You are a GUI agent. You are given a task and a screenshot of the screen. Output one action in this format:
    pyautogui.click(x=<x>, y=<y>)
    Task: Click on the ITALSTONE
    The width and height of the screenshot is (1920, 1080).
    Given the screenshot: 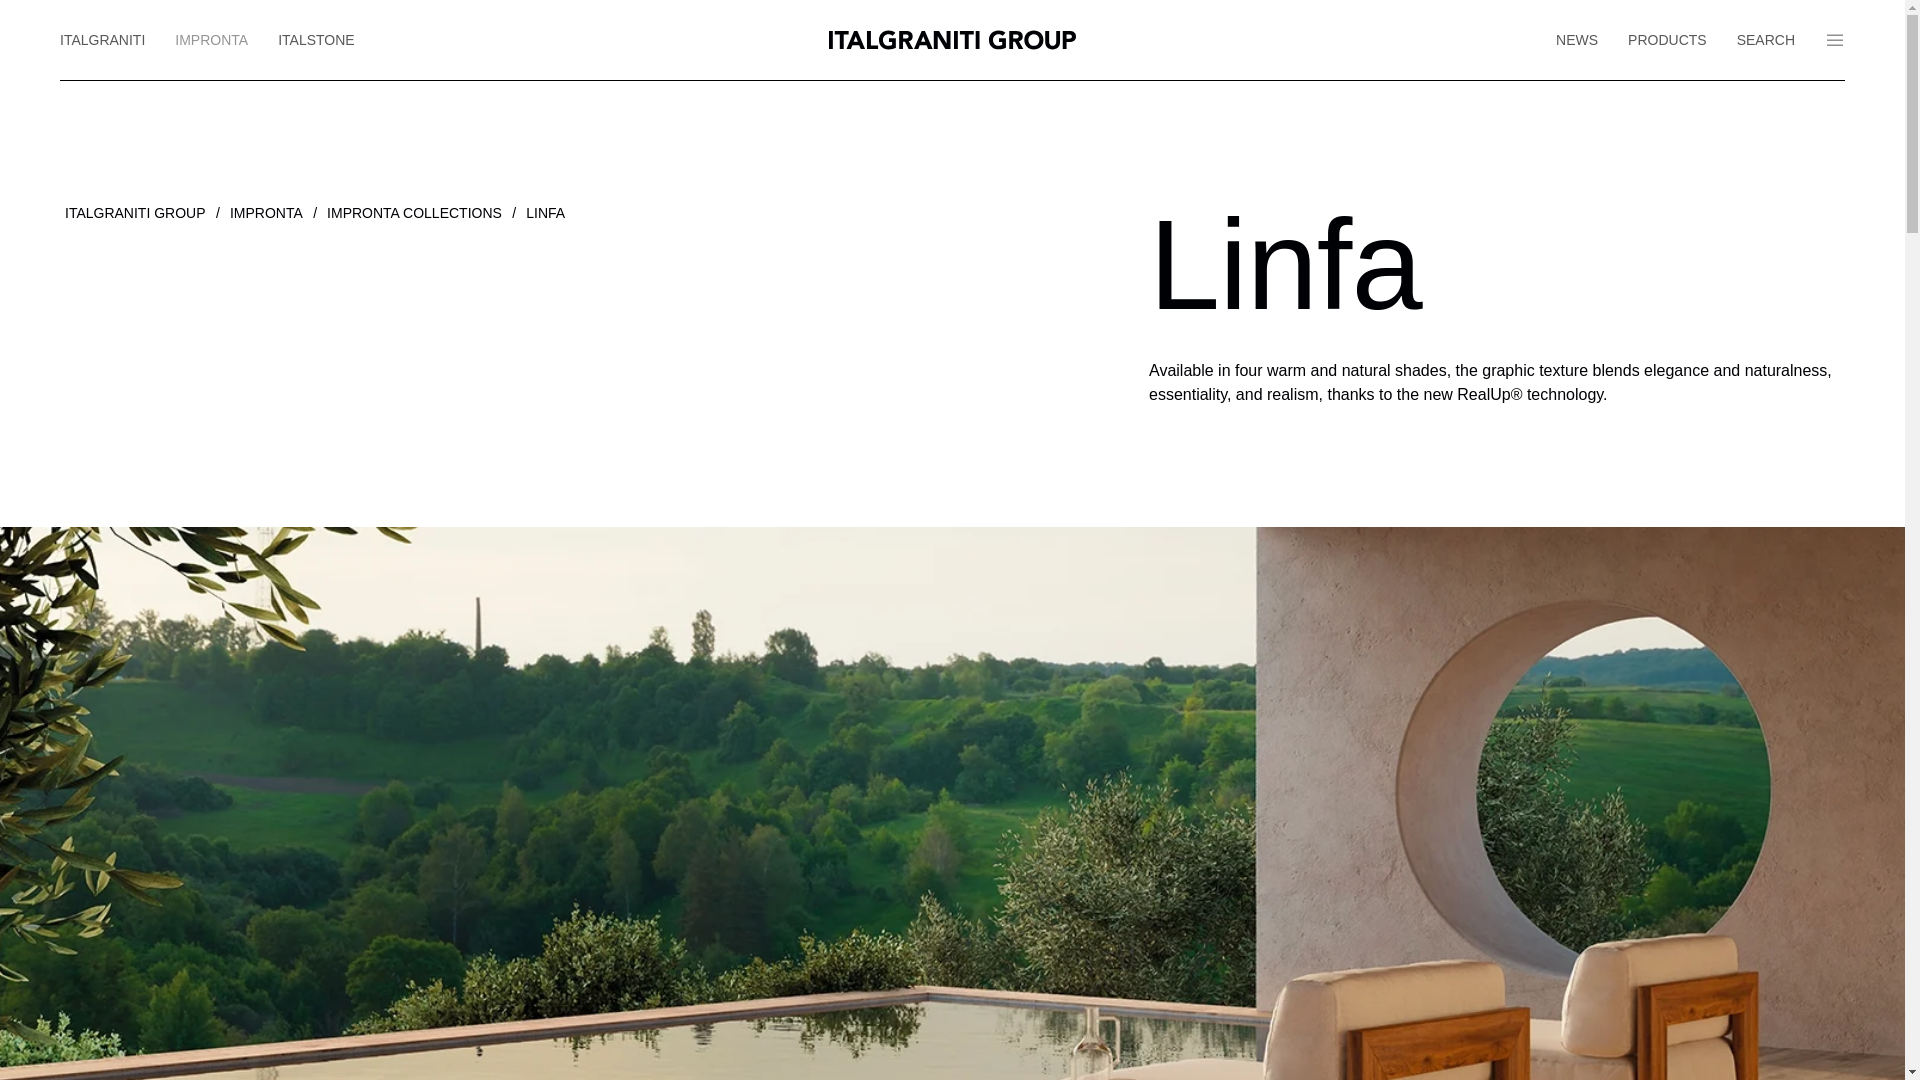 What is the action you would take?
    pyautogui.click(x=316, y=40)
    